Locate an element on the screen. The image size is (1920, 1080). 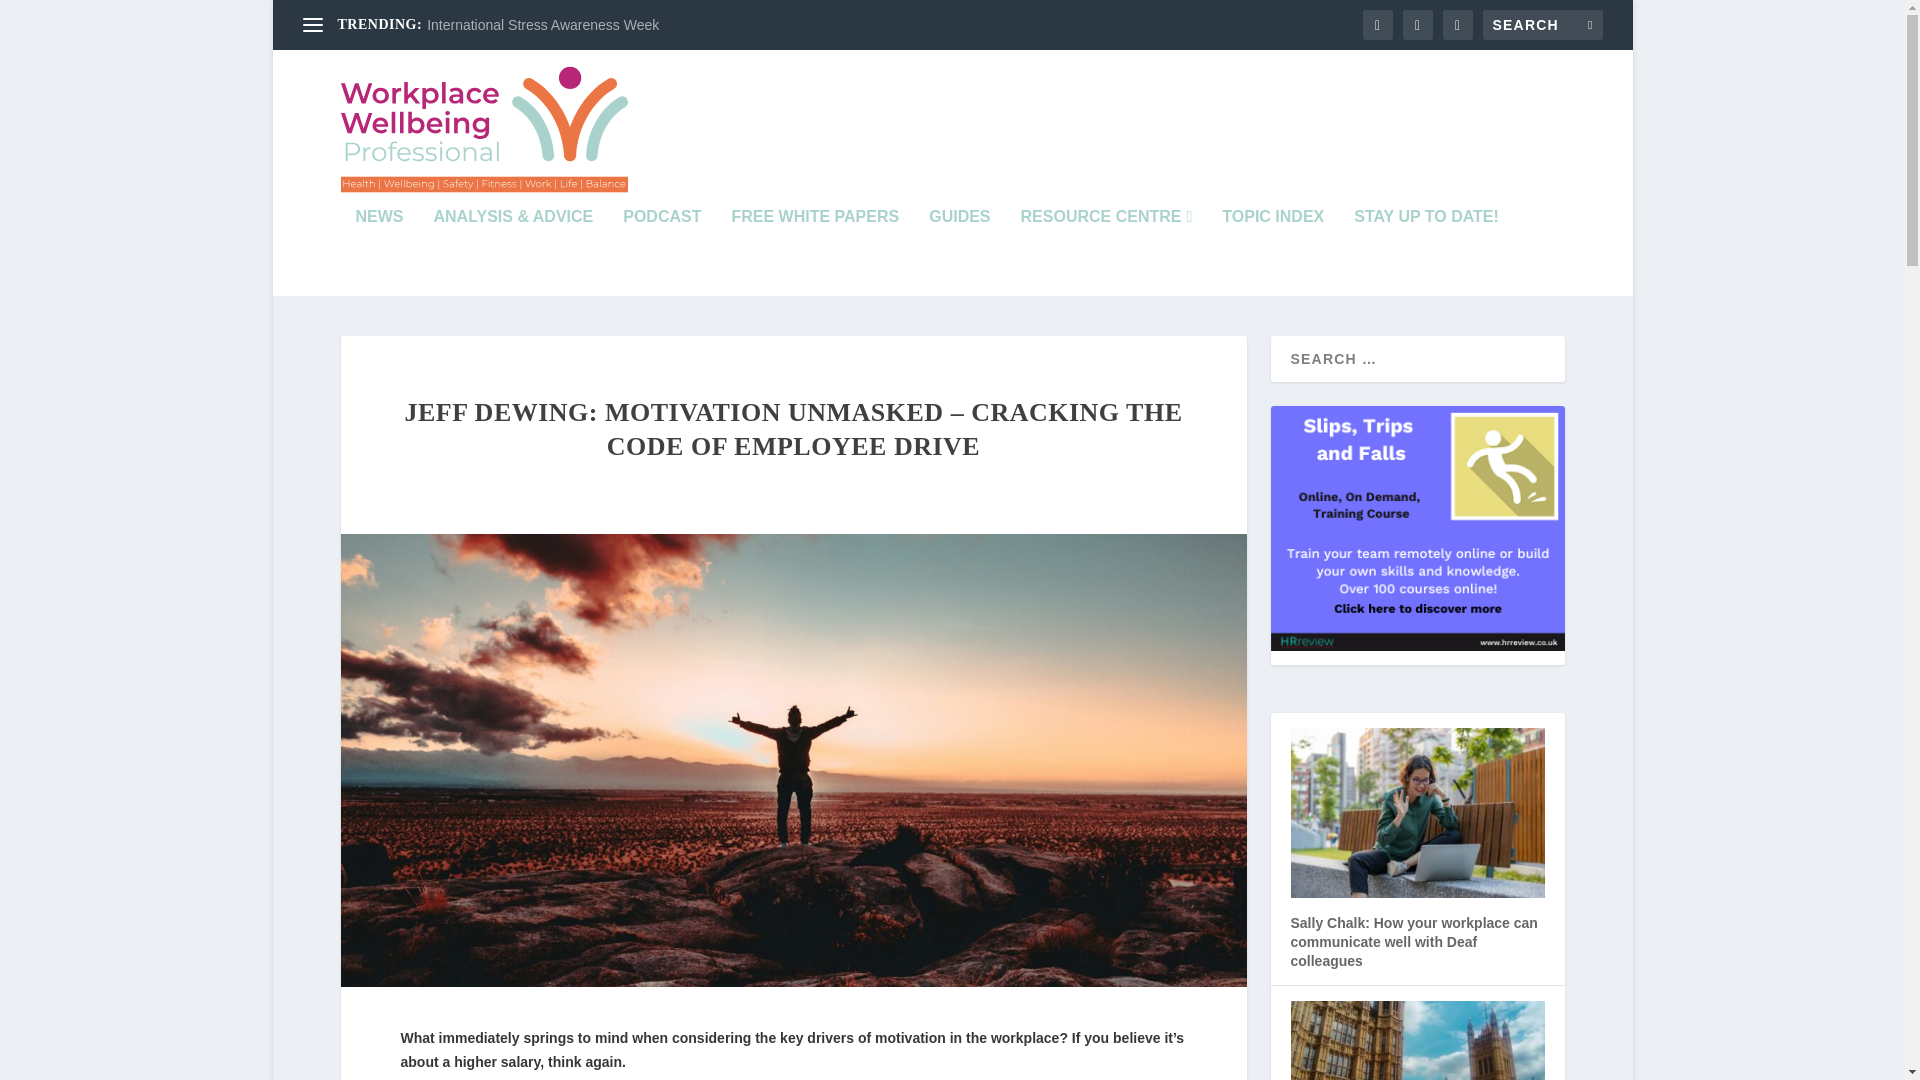
International Stress Awareness Week is located at coordinates (542, 25).